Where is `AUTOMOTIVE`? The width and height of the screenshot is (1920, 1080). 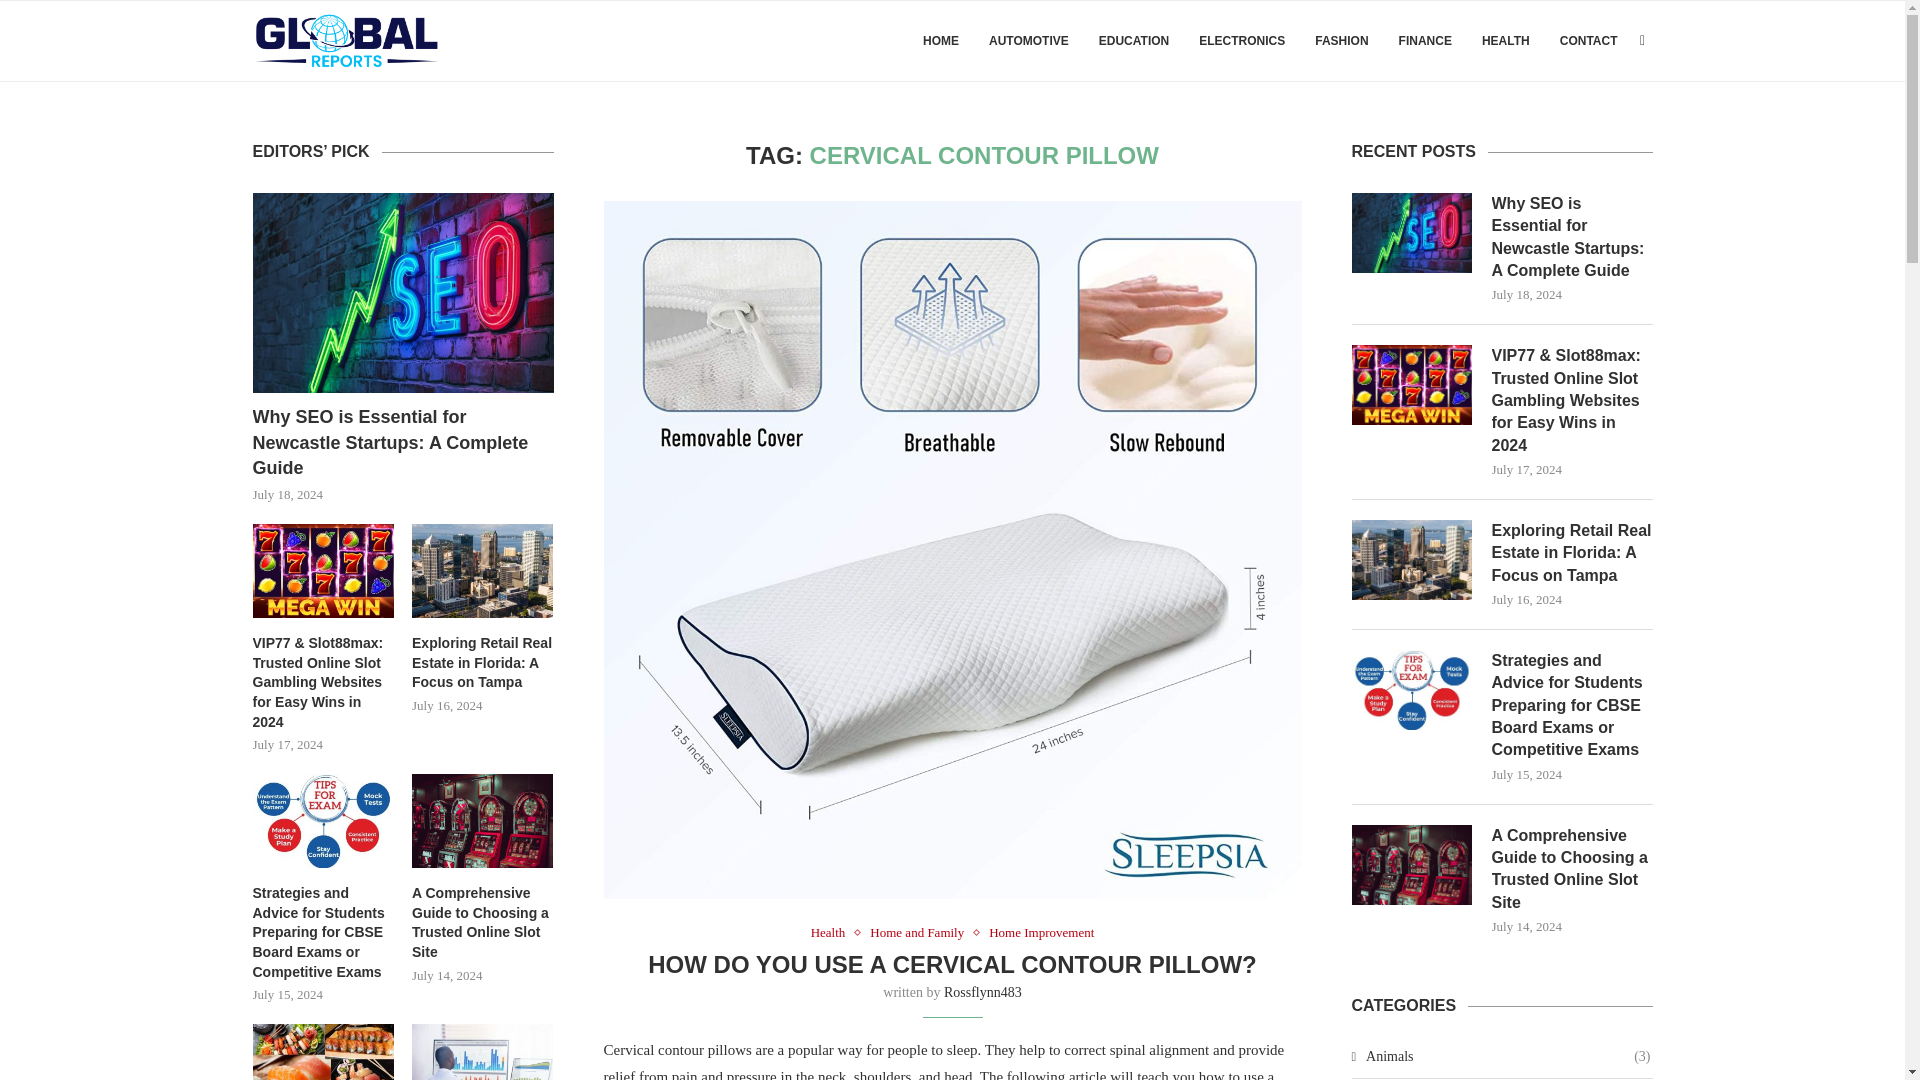 AUTOMOTIVE is located at coordinates (1028, 41).